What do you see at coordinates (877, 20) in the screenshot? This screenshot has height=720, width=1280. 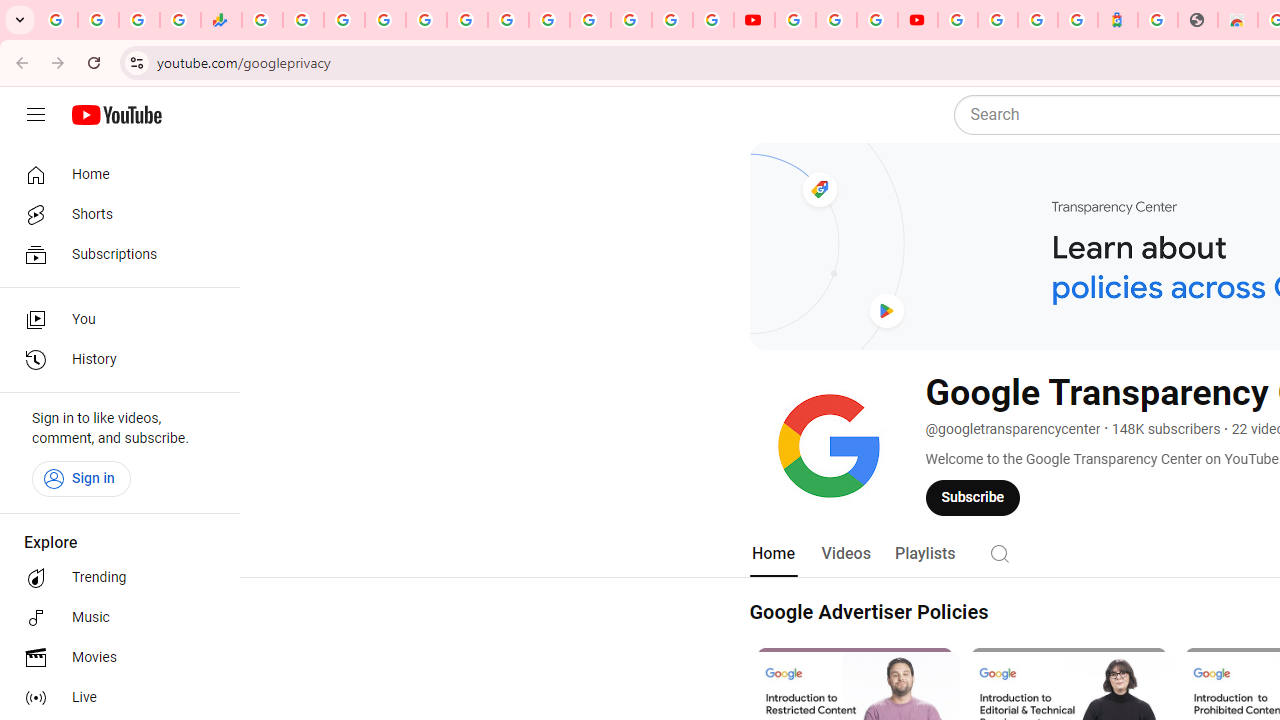 I see `Create your Google Account` at bounding box center [877, 20].